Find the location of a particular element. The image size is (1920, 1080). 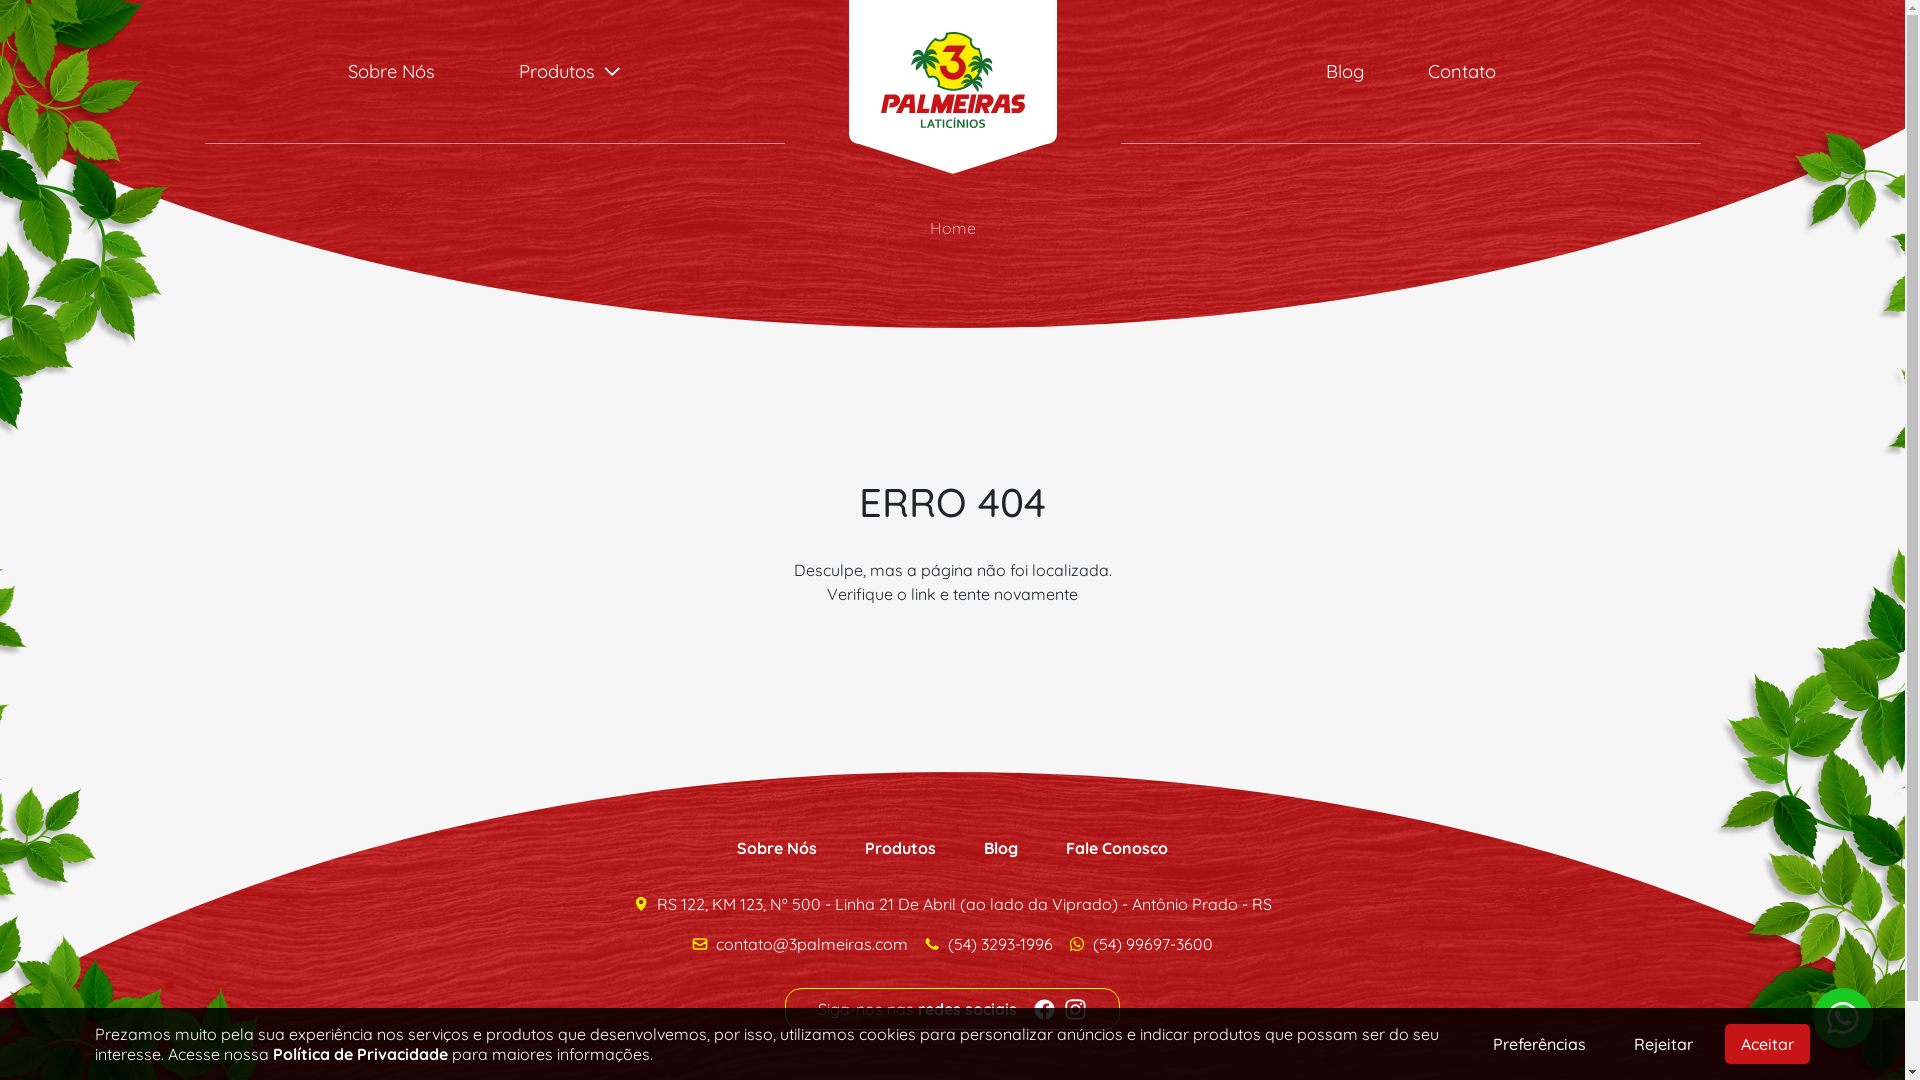

Aceitar is located at coordinates (1768, 1044).